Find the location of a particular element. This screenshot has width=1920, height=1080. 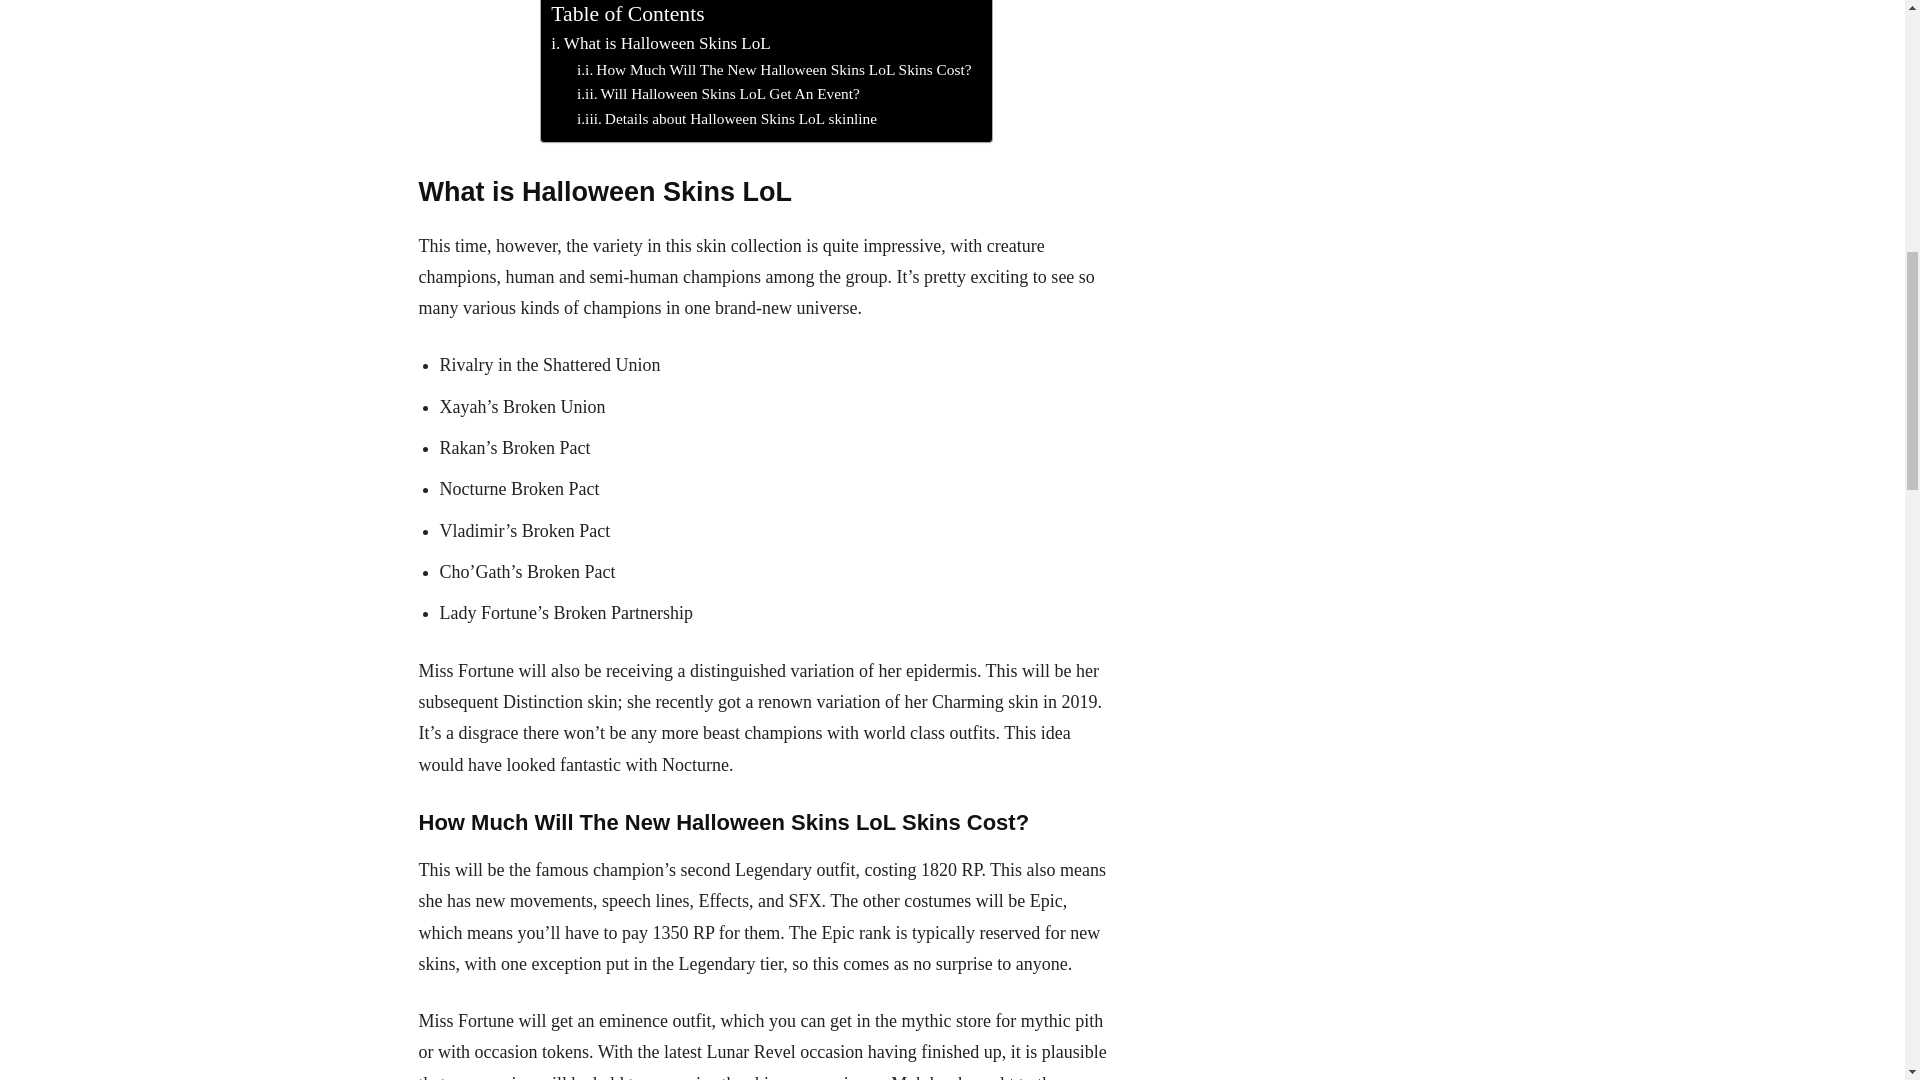

What is Halloween Skins LoL is located at coordinates (660, 44).